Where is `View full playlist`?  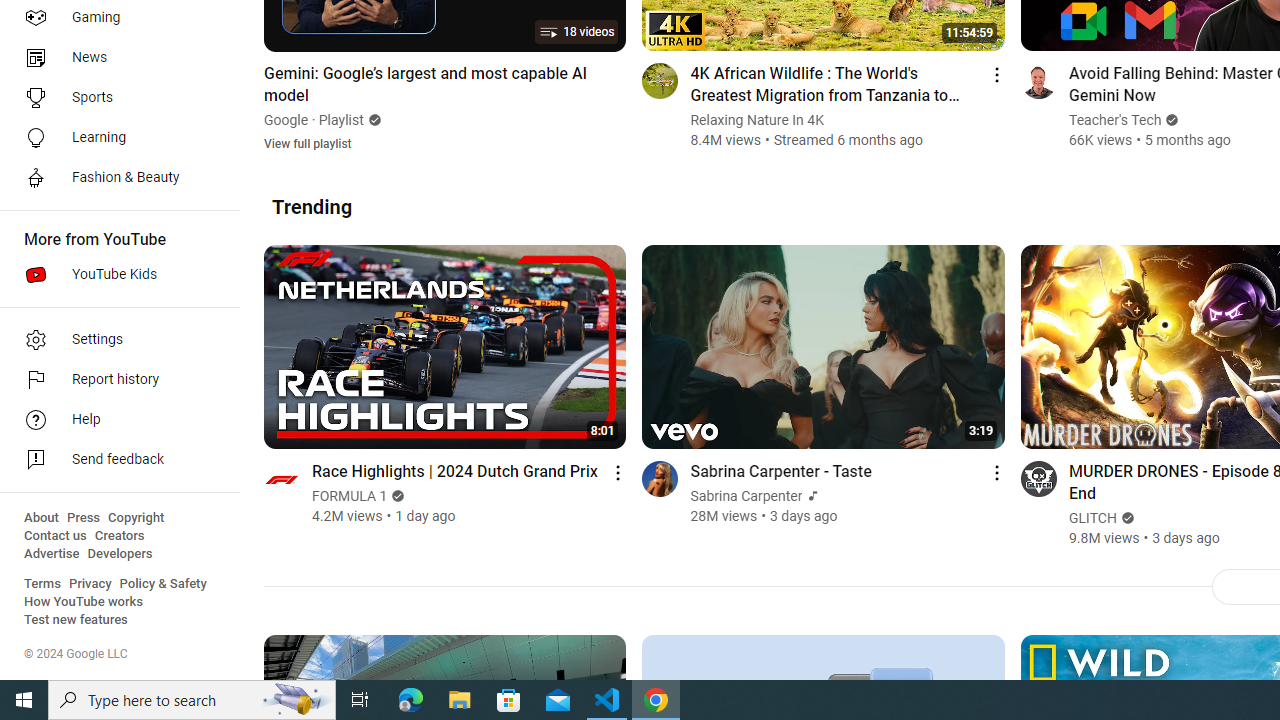
View full playlist is located at coordinates (308, 142).